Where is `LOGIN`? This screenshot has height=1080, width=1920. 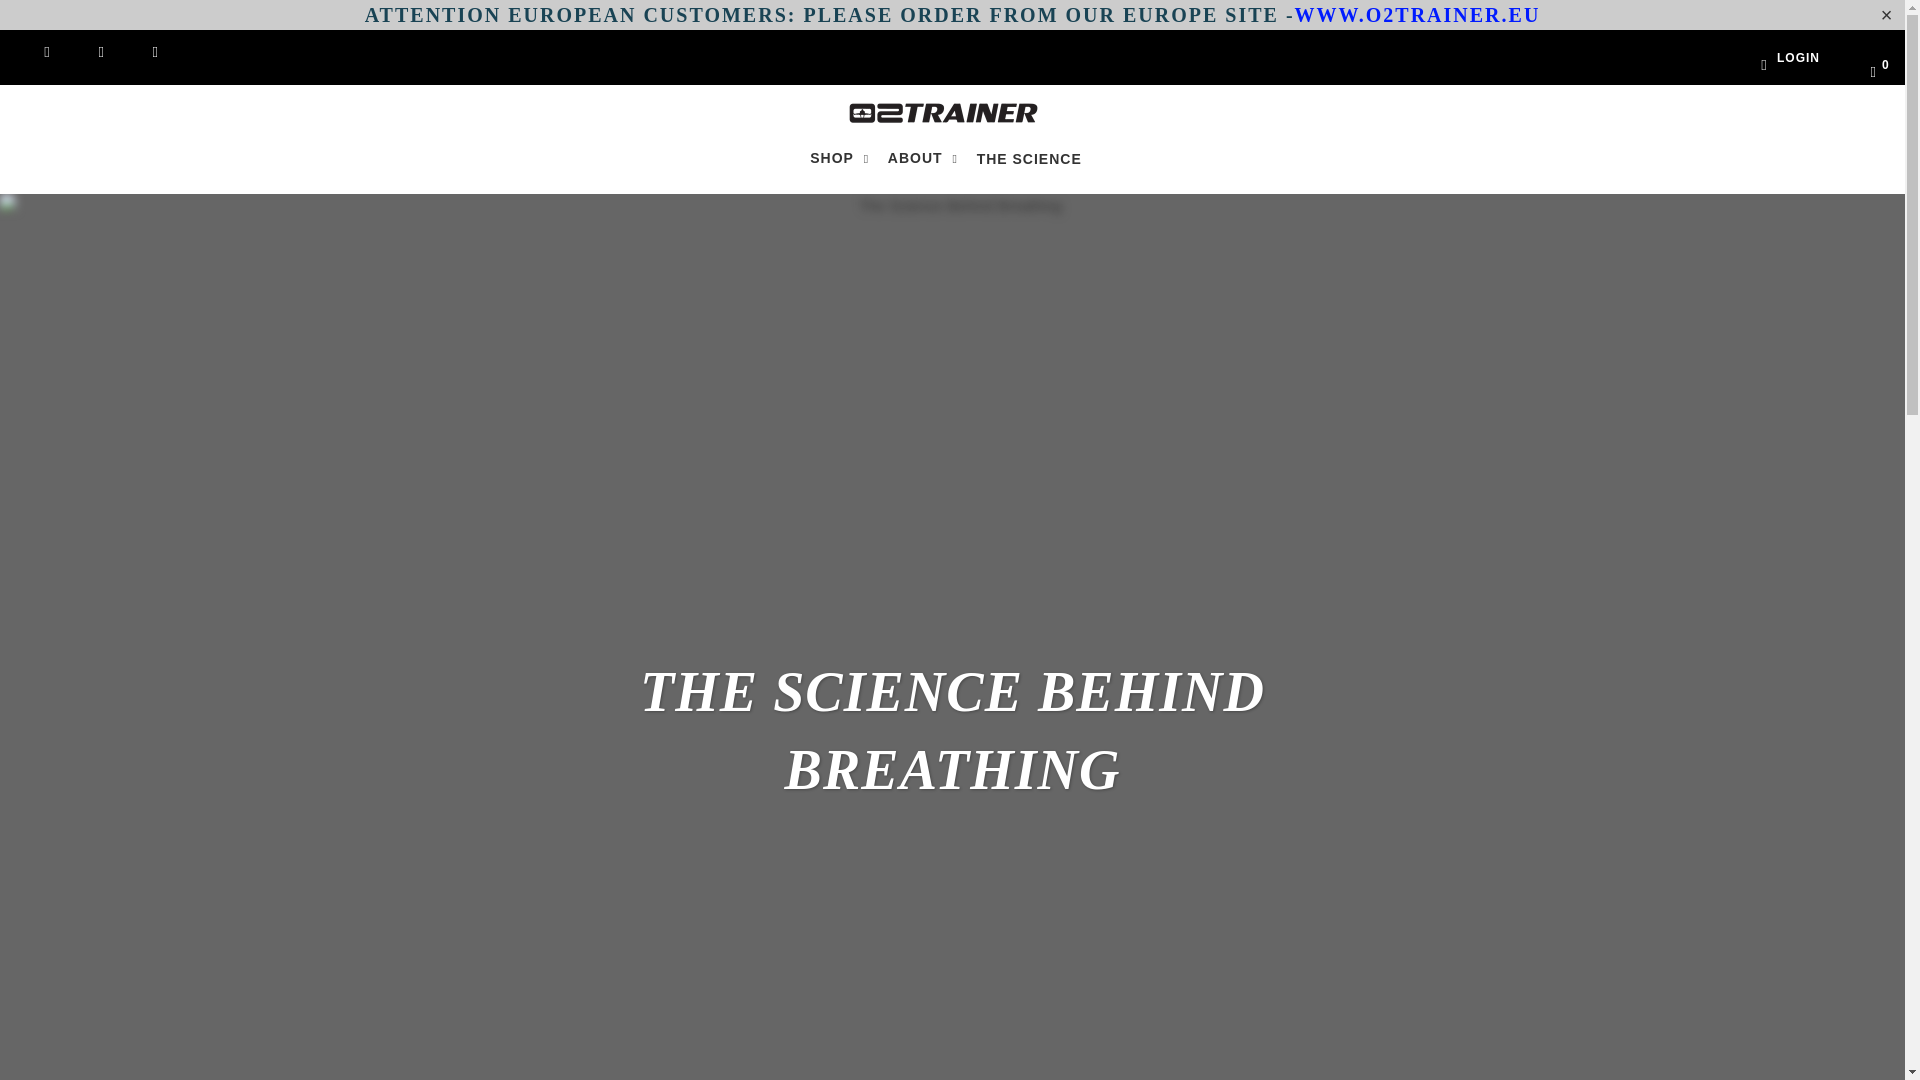
LOGIN is located at coordinates (1776, 57).